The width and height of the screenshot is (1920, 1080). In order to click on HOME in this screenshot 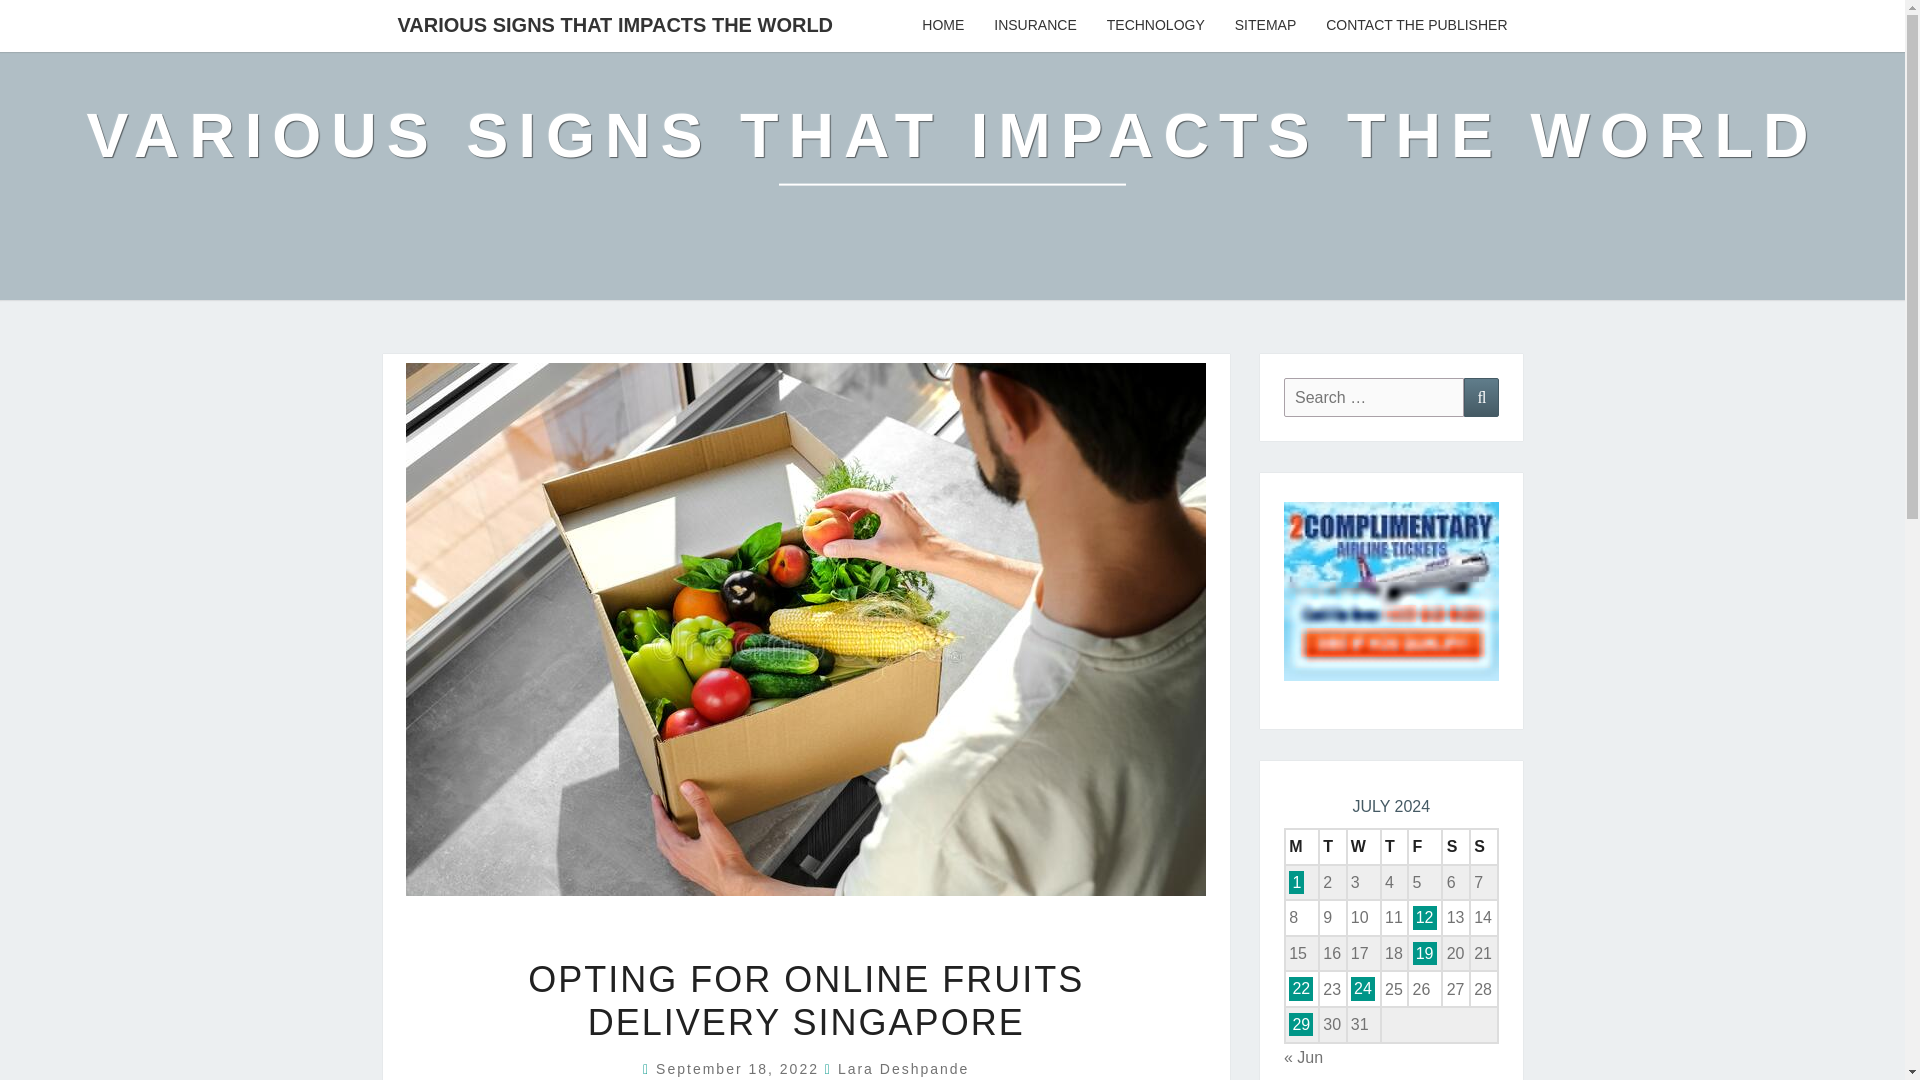, I will do `click(942, 26)`.